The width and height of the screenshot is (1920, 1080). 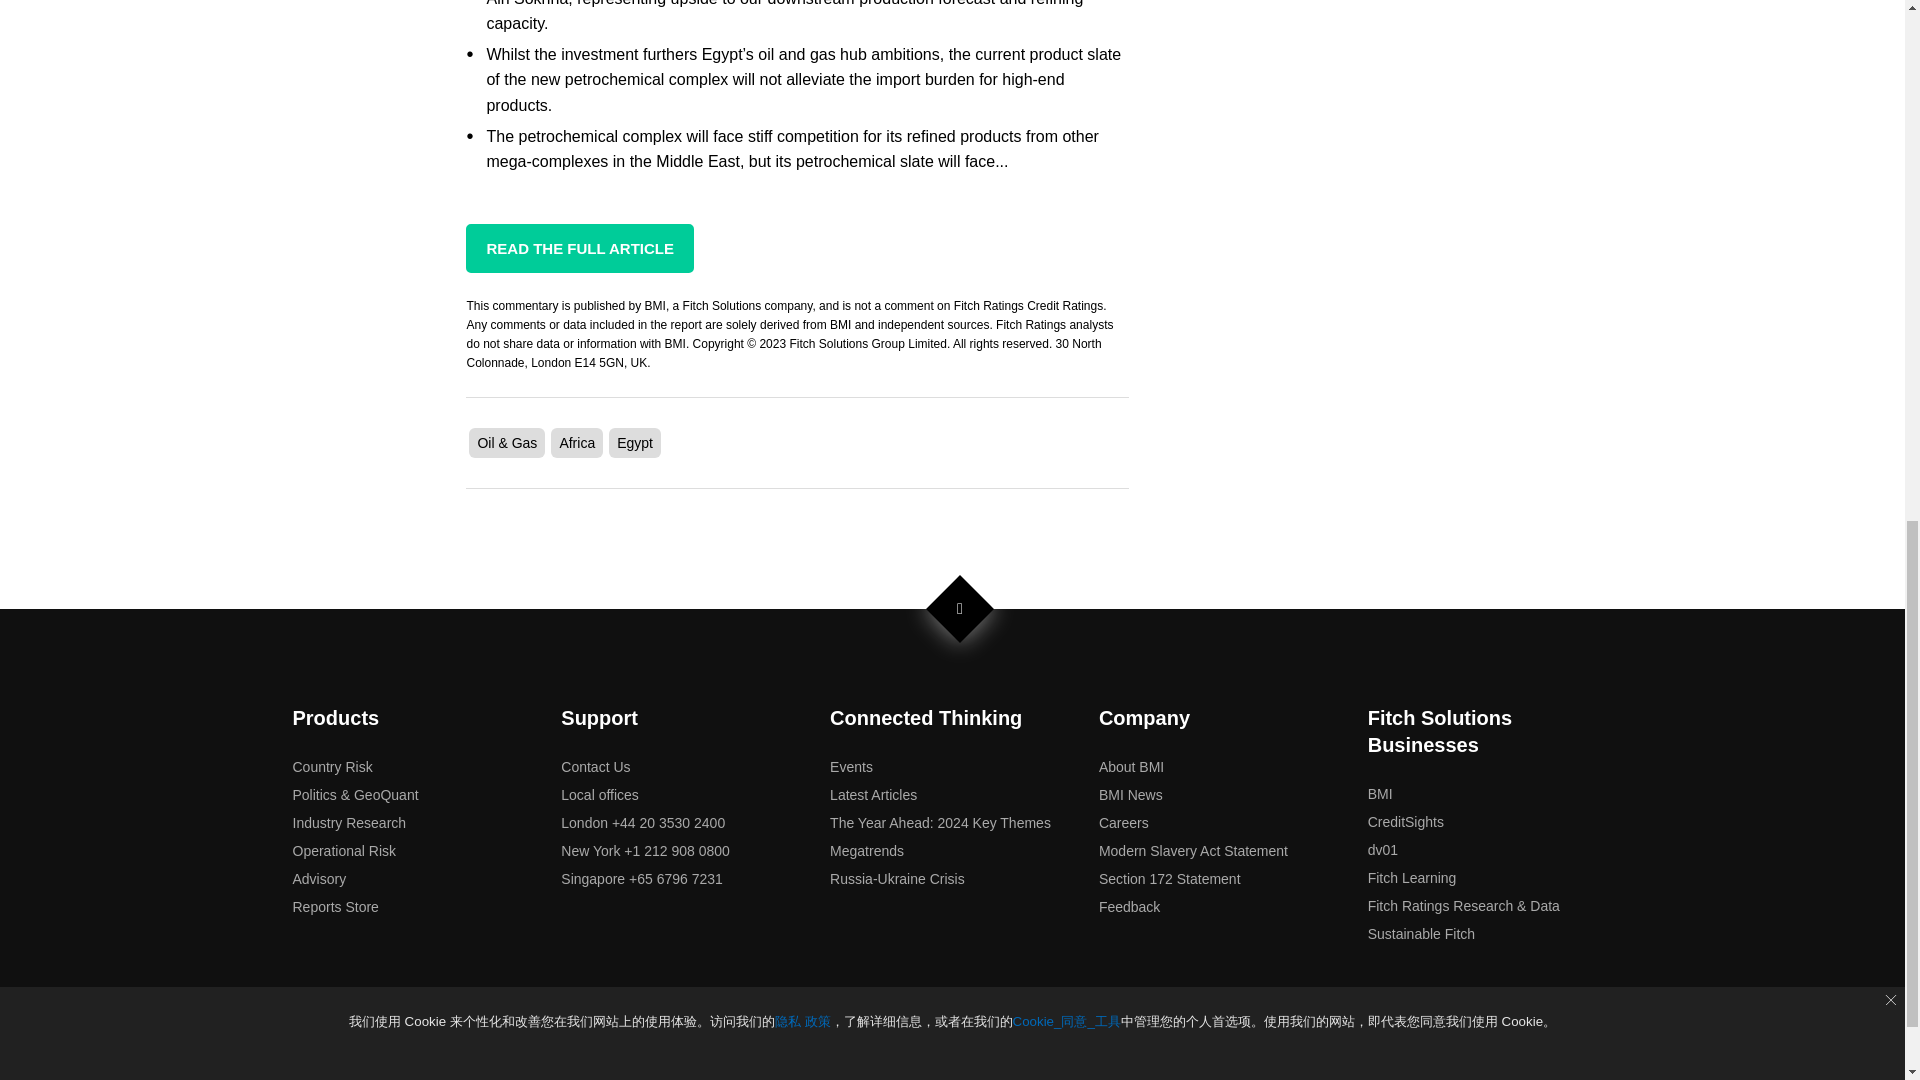 What do you see at coordinates (318, 878) in the screenshot?
I see `Advisory` at bounding box center [318, 878].